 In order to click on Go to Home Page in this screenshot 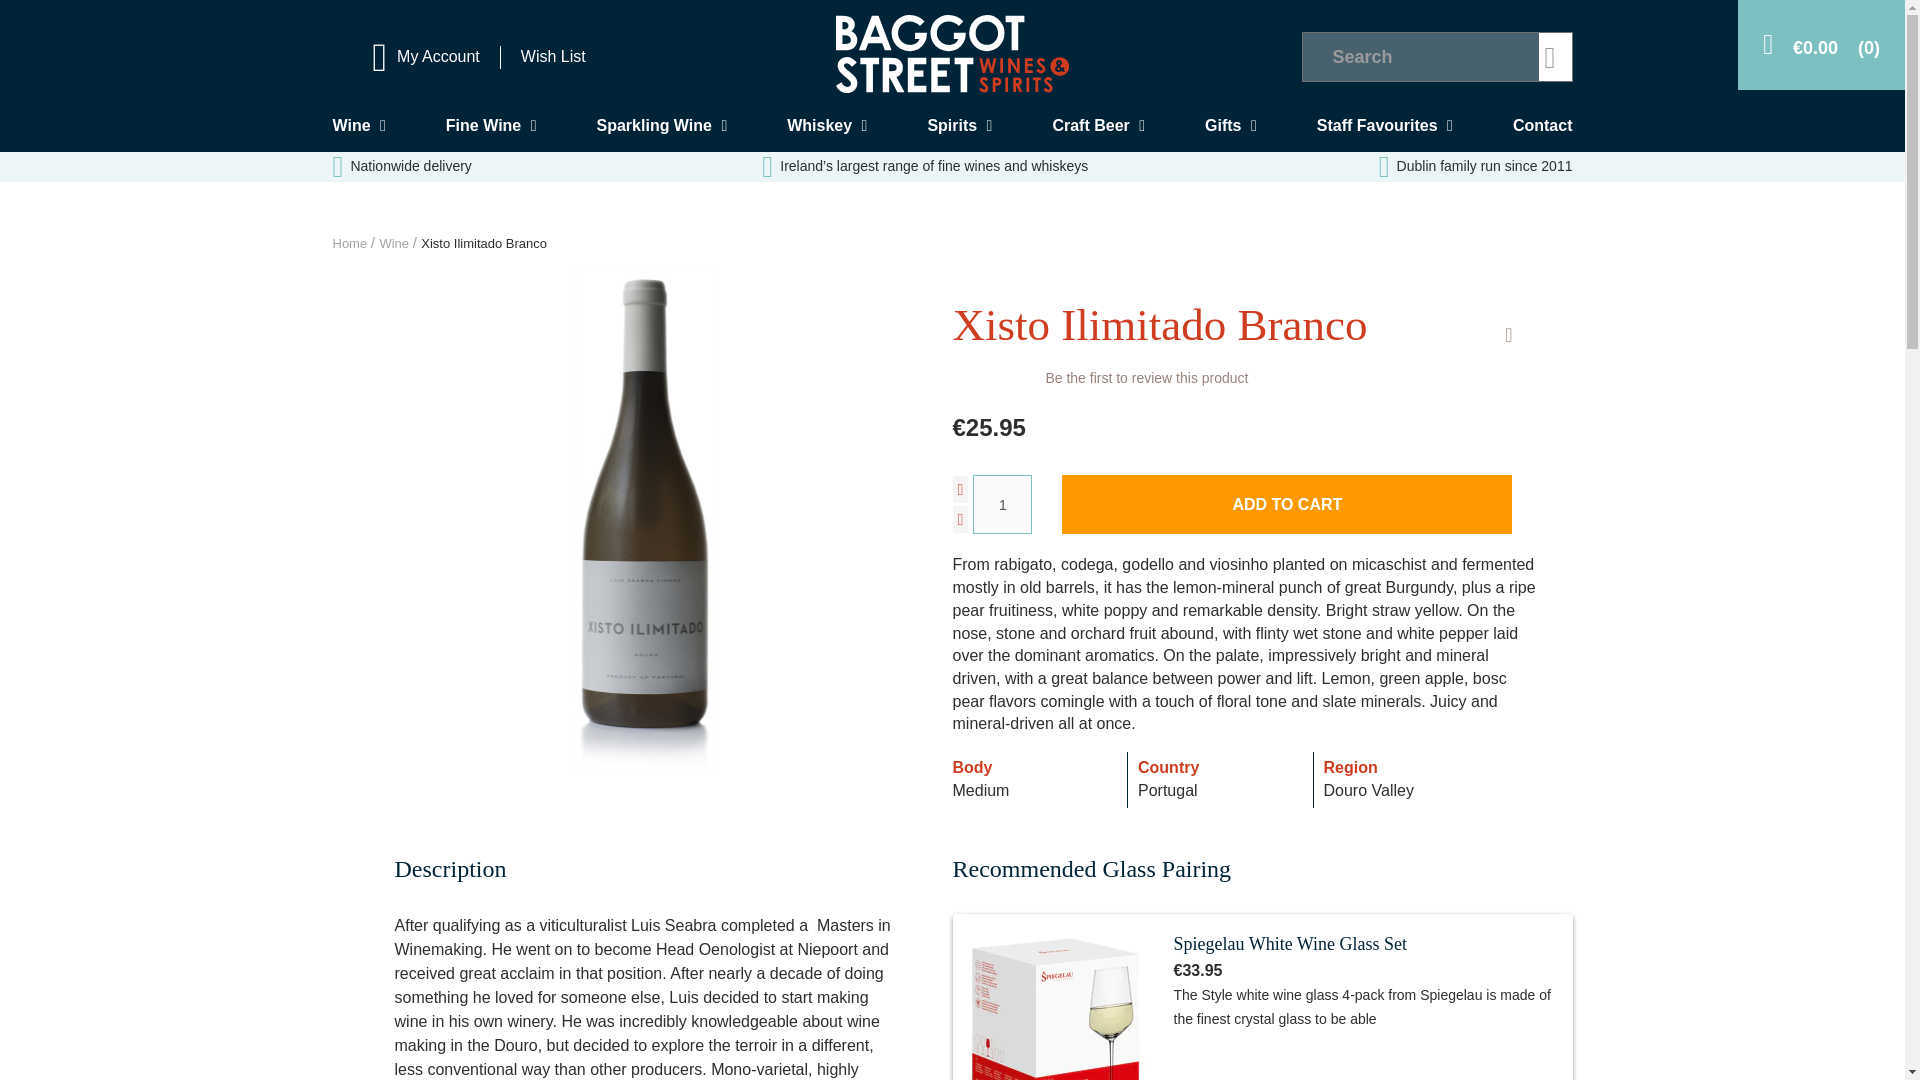, I will do `click(351, 243)`.